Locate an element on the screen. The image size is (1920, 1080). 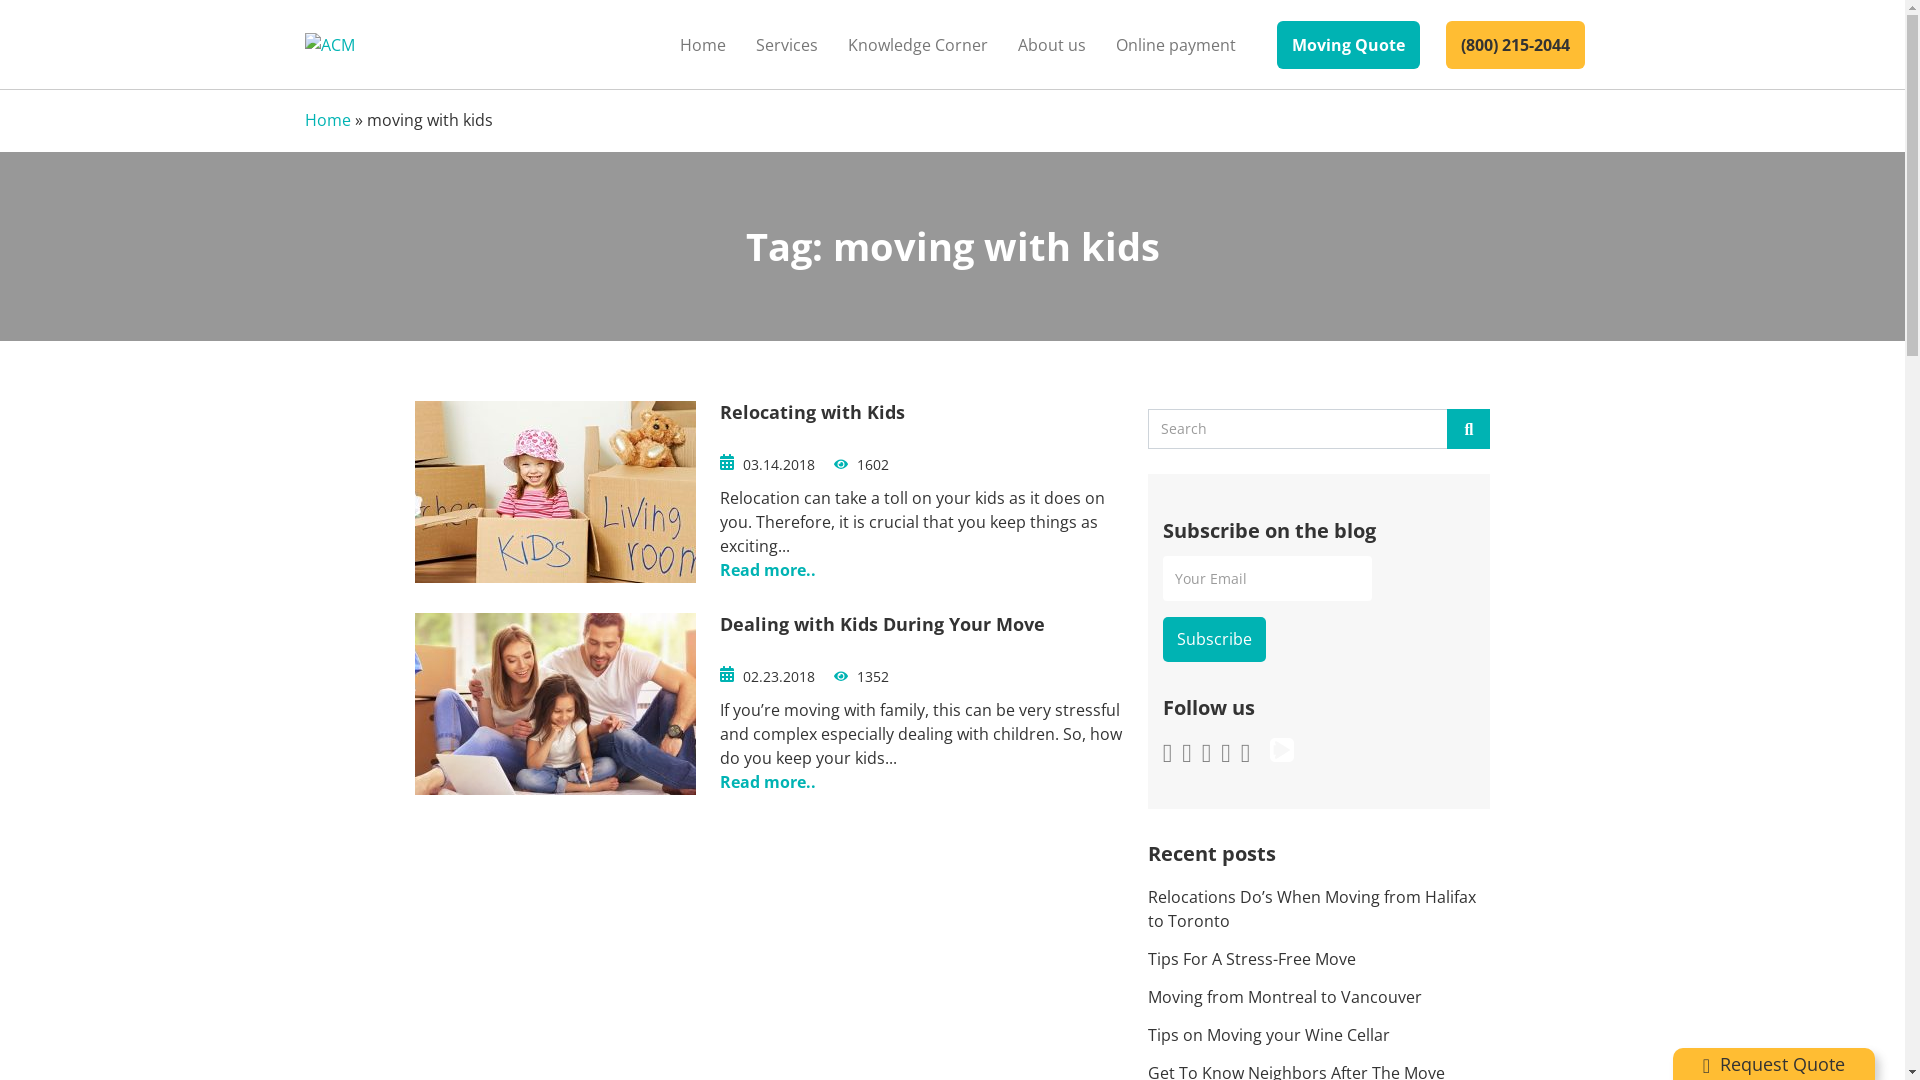
Moving from Montreal to Vancouver is located at coordinates (1320, 997).